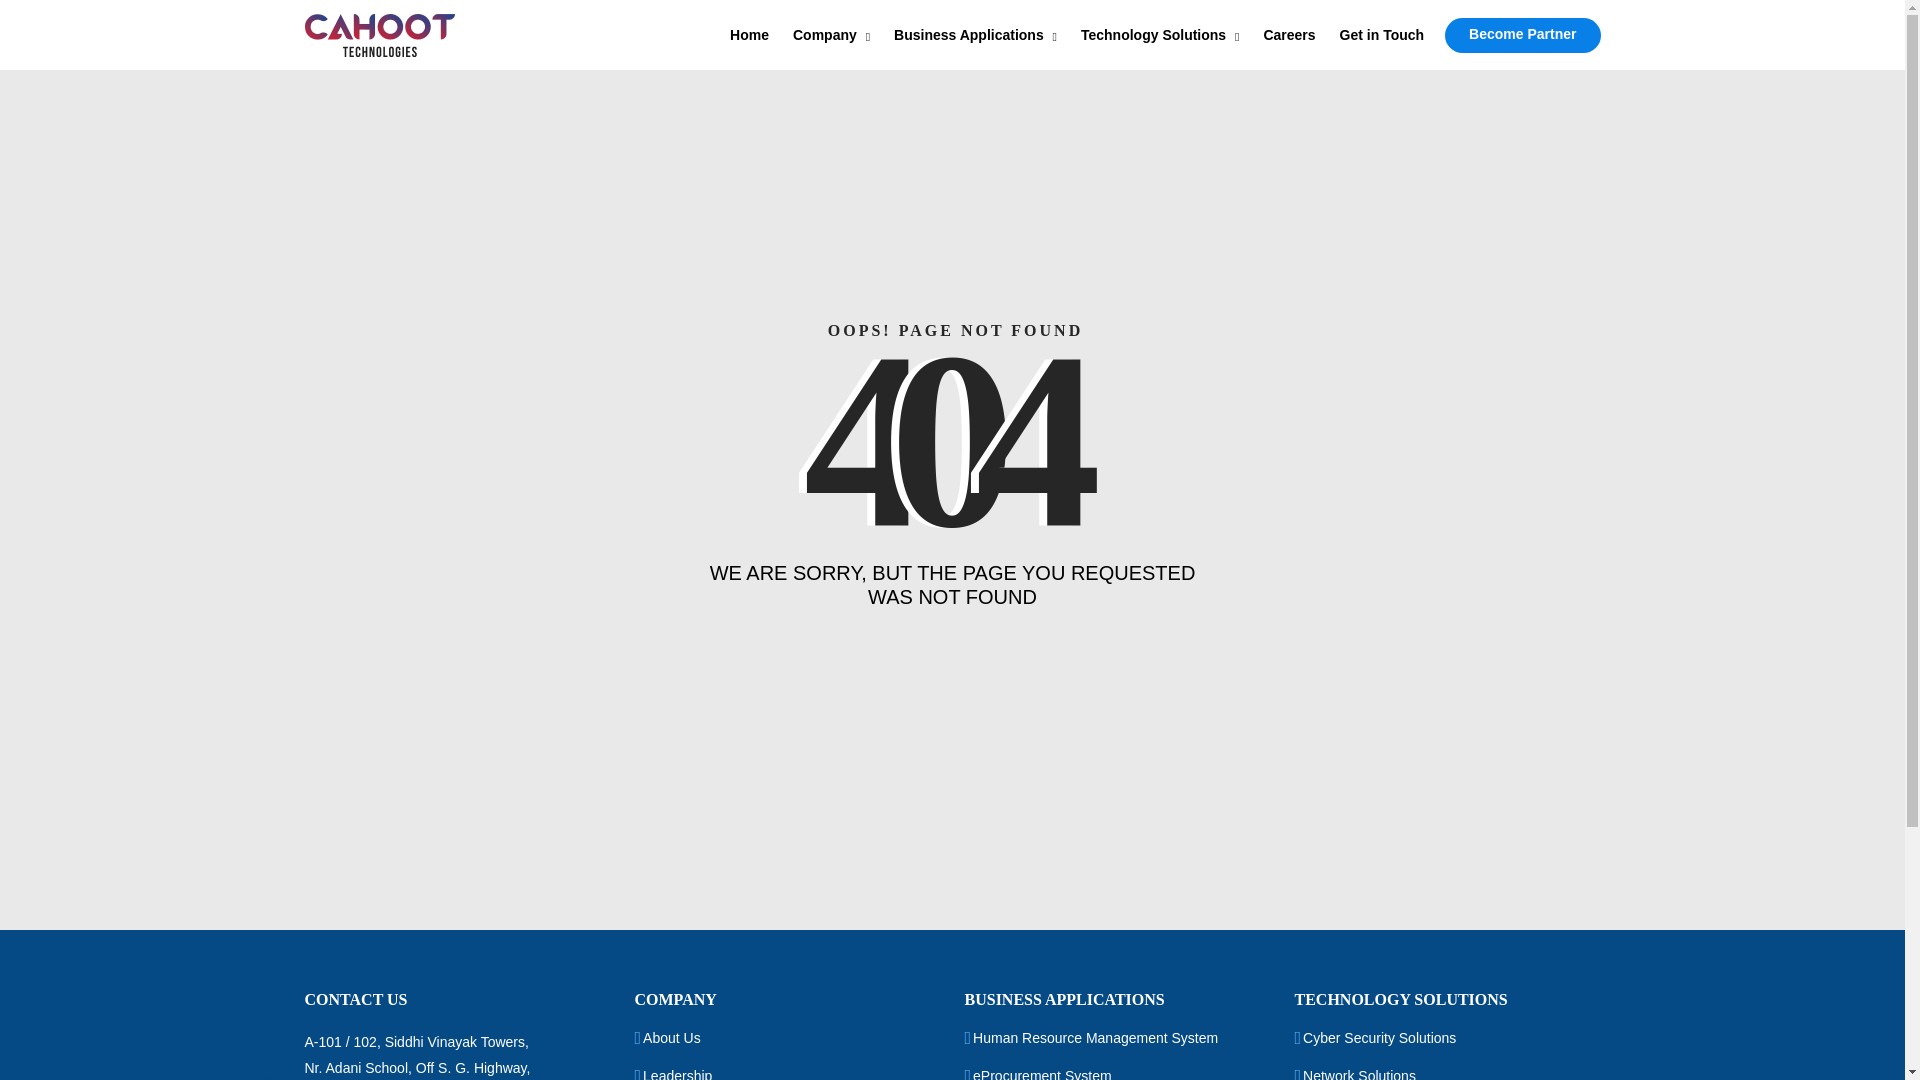 The height and width of the screenshot is (1080, 1920). I want to click on Home, so click(749, 34).